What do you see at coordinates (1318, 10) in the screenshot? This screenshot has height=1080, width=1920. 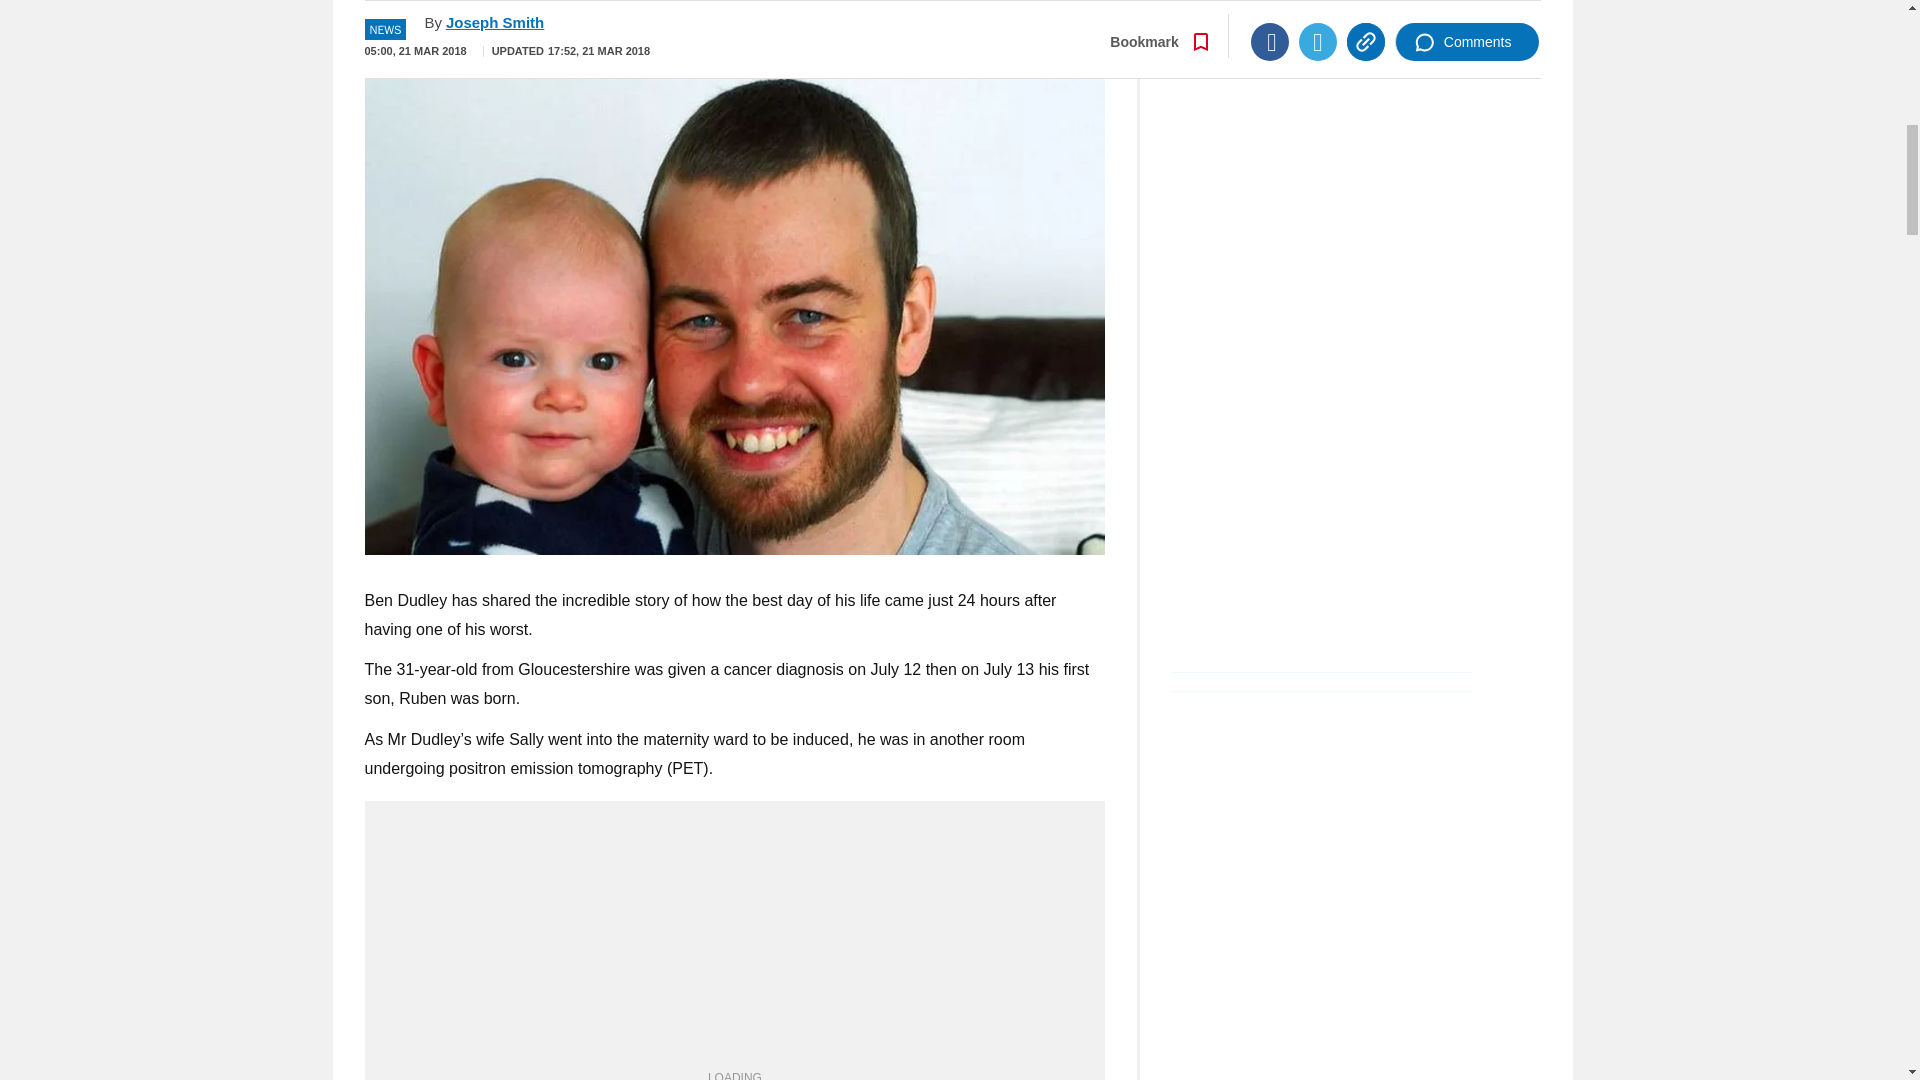 I see `Twitter` at bounding box center [1318, 10].